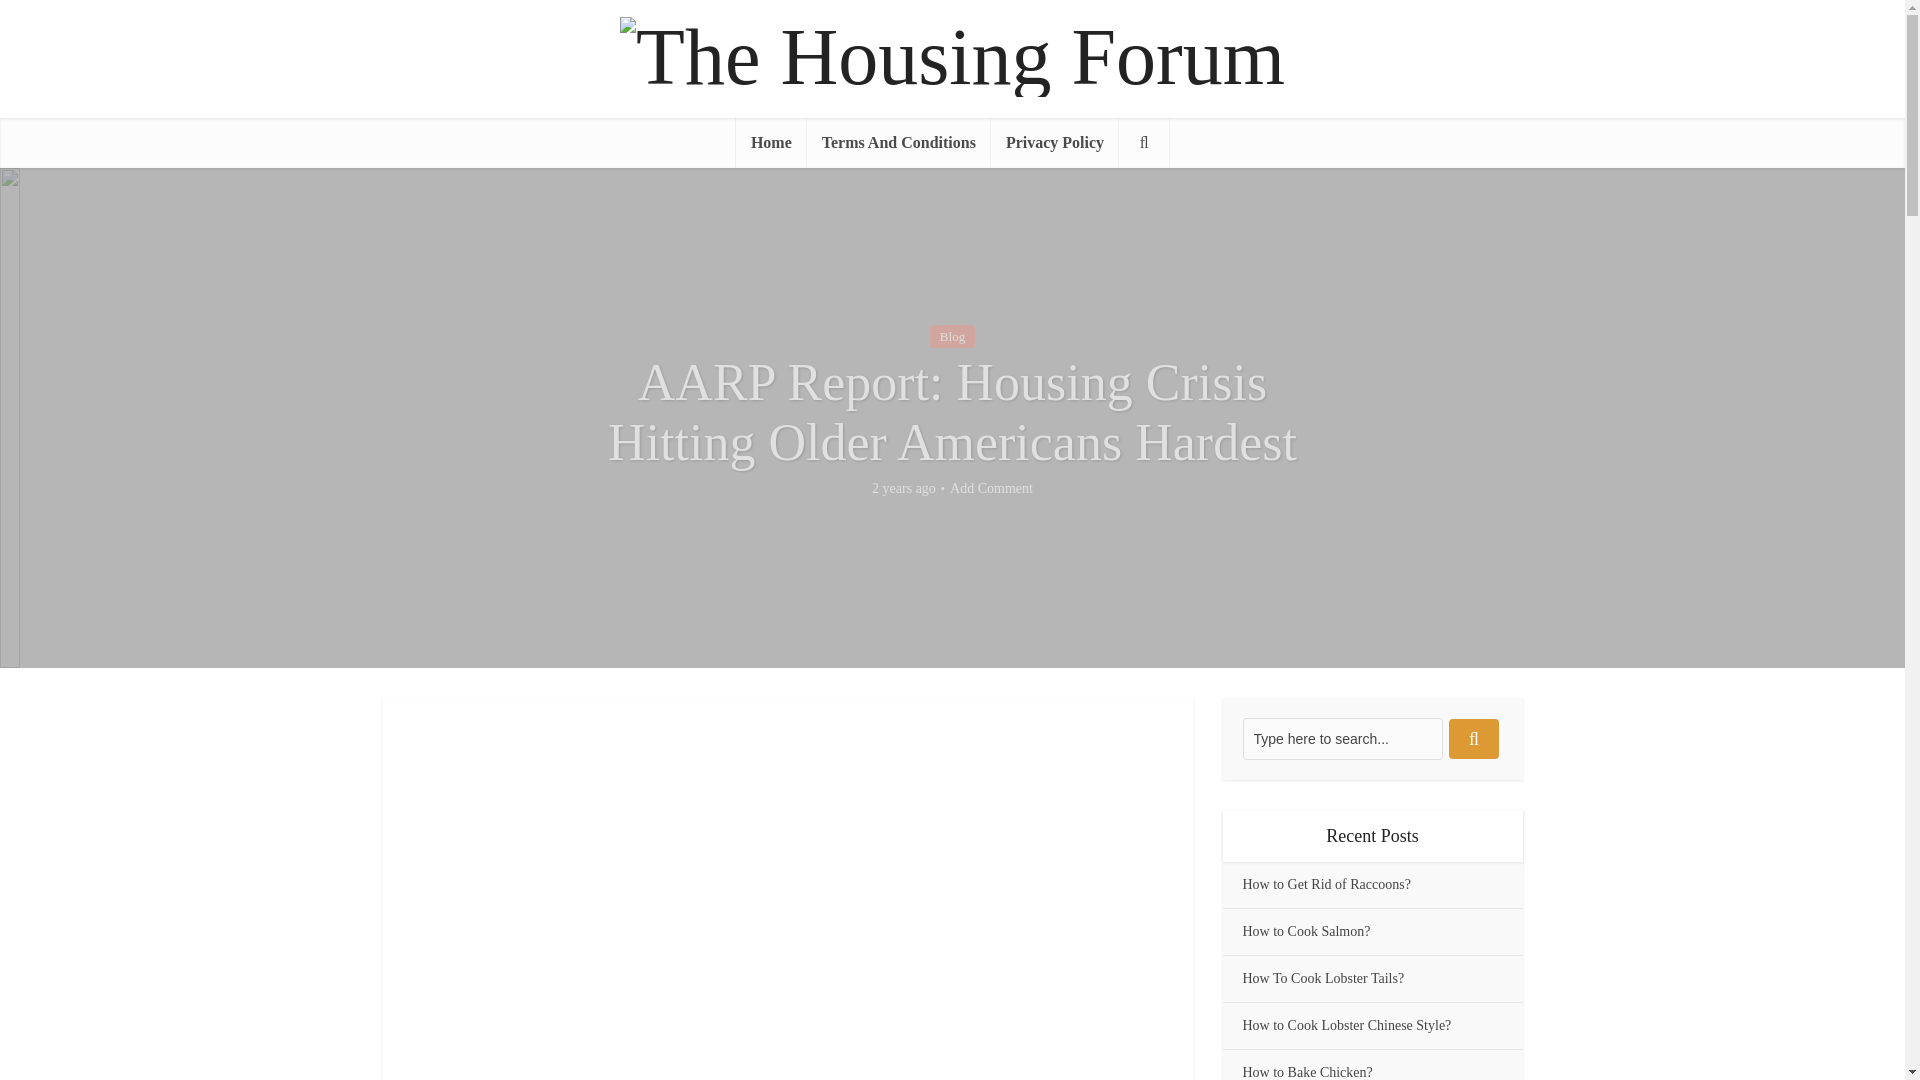 The height and width of the screenshot is (1080, 1920). Describe the element at coordinates (1054, 142) in the screenshot. I see `Privacy Policy` at that location.